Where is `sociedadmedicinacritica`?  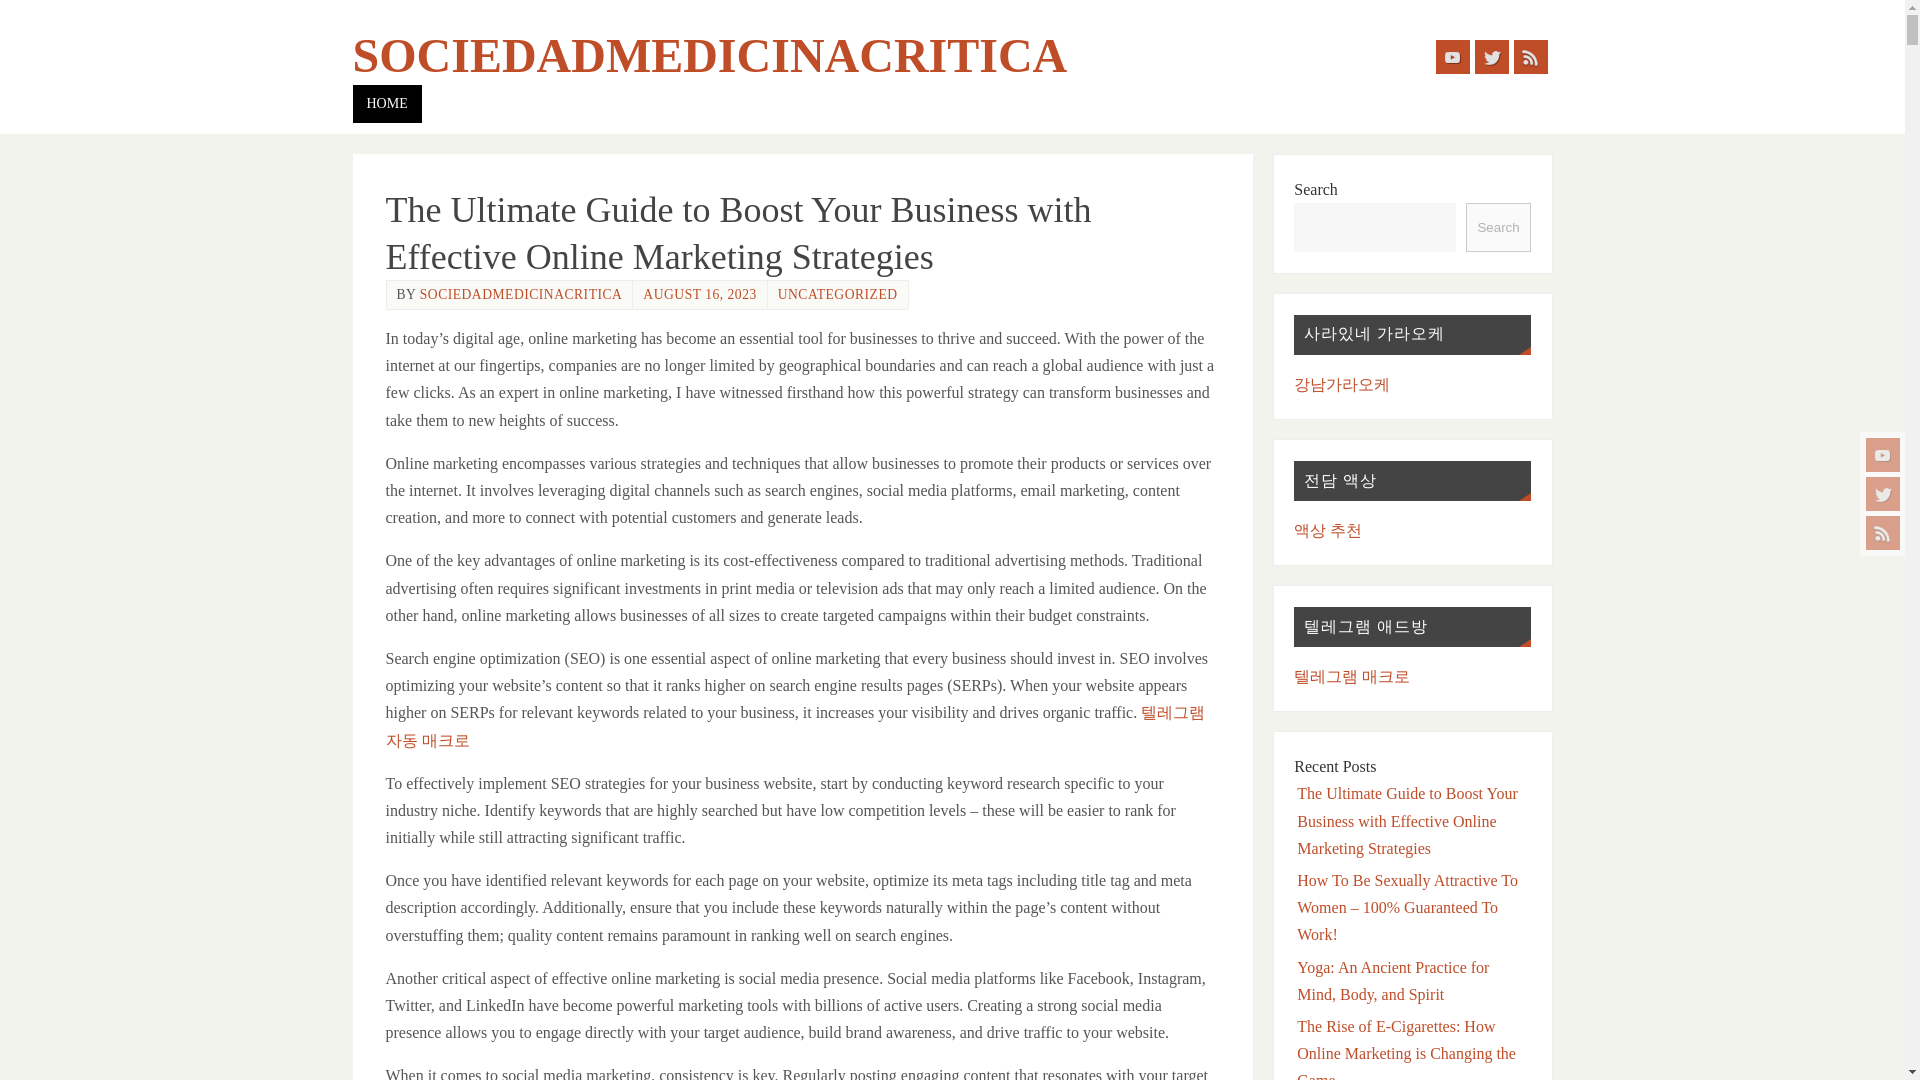 sociedadmedicinacritica is located at coordinates (709, 56).